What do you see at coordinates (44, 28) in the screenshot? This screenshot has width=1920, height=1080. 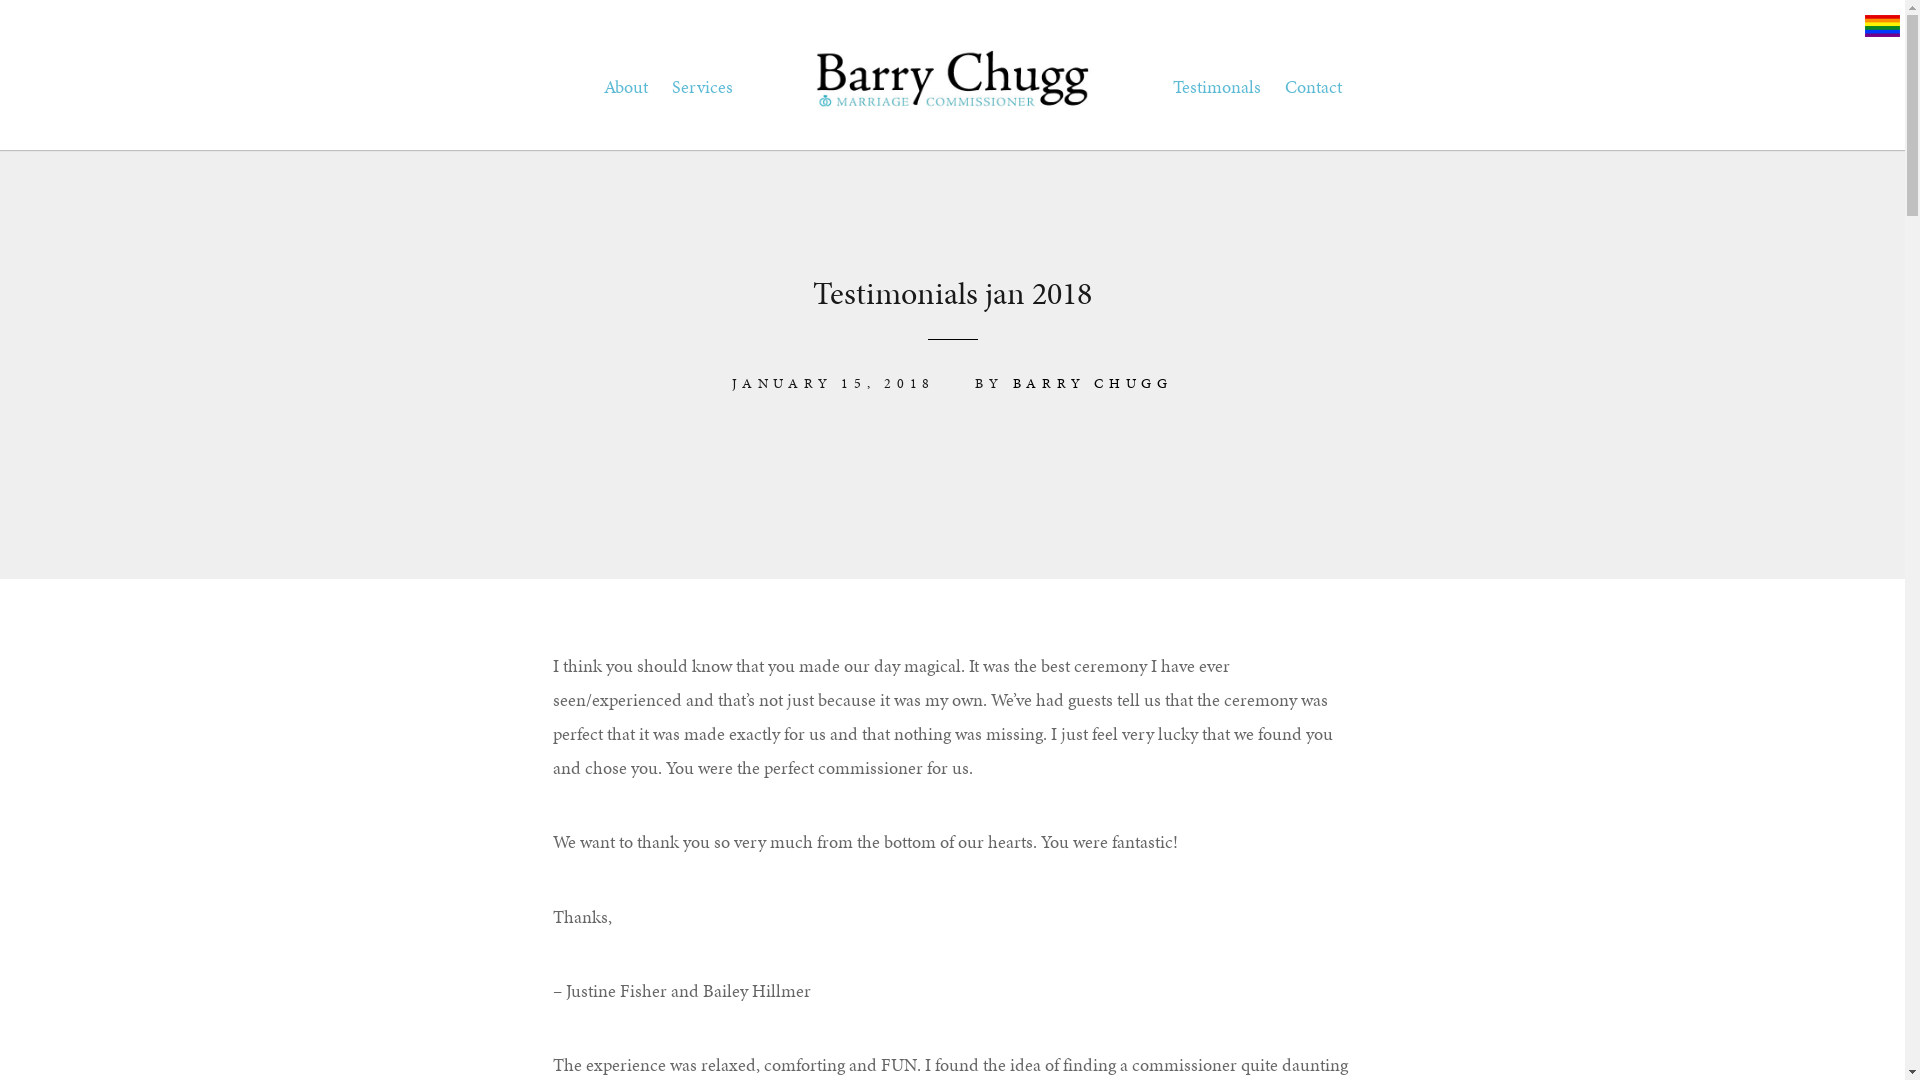 I see `Search` at bounding box center [44, 28].